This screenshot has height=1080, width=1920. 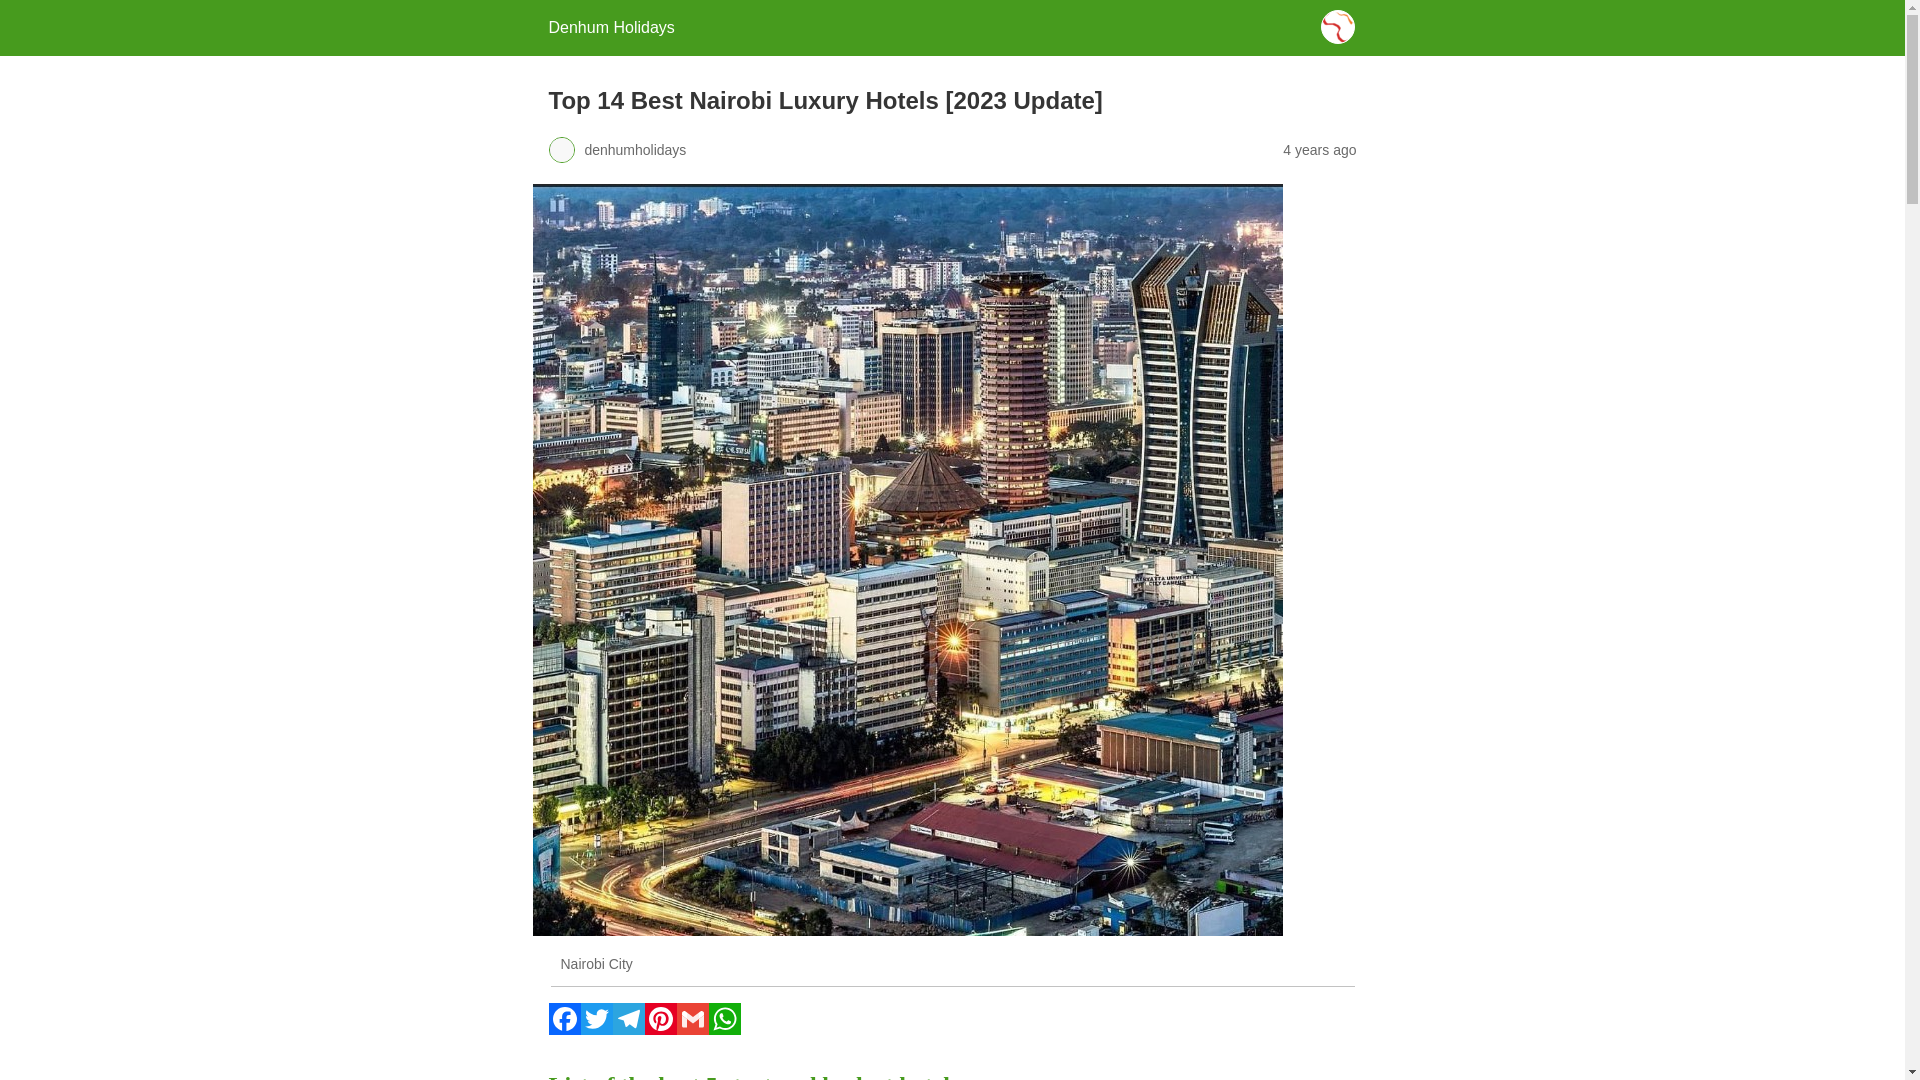 What do you see at coordinates (724, 1028) in the screenshot?
I see `WhatsApp` at bounding box center [724, 1028].